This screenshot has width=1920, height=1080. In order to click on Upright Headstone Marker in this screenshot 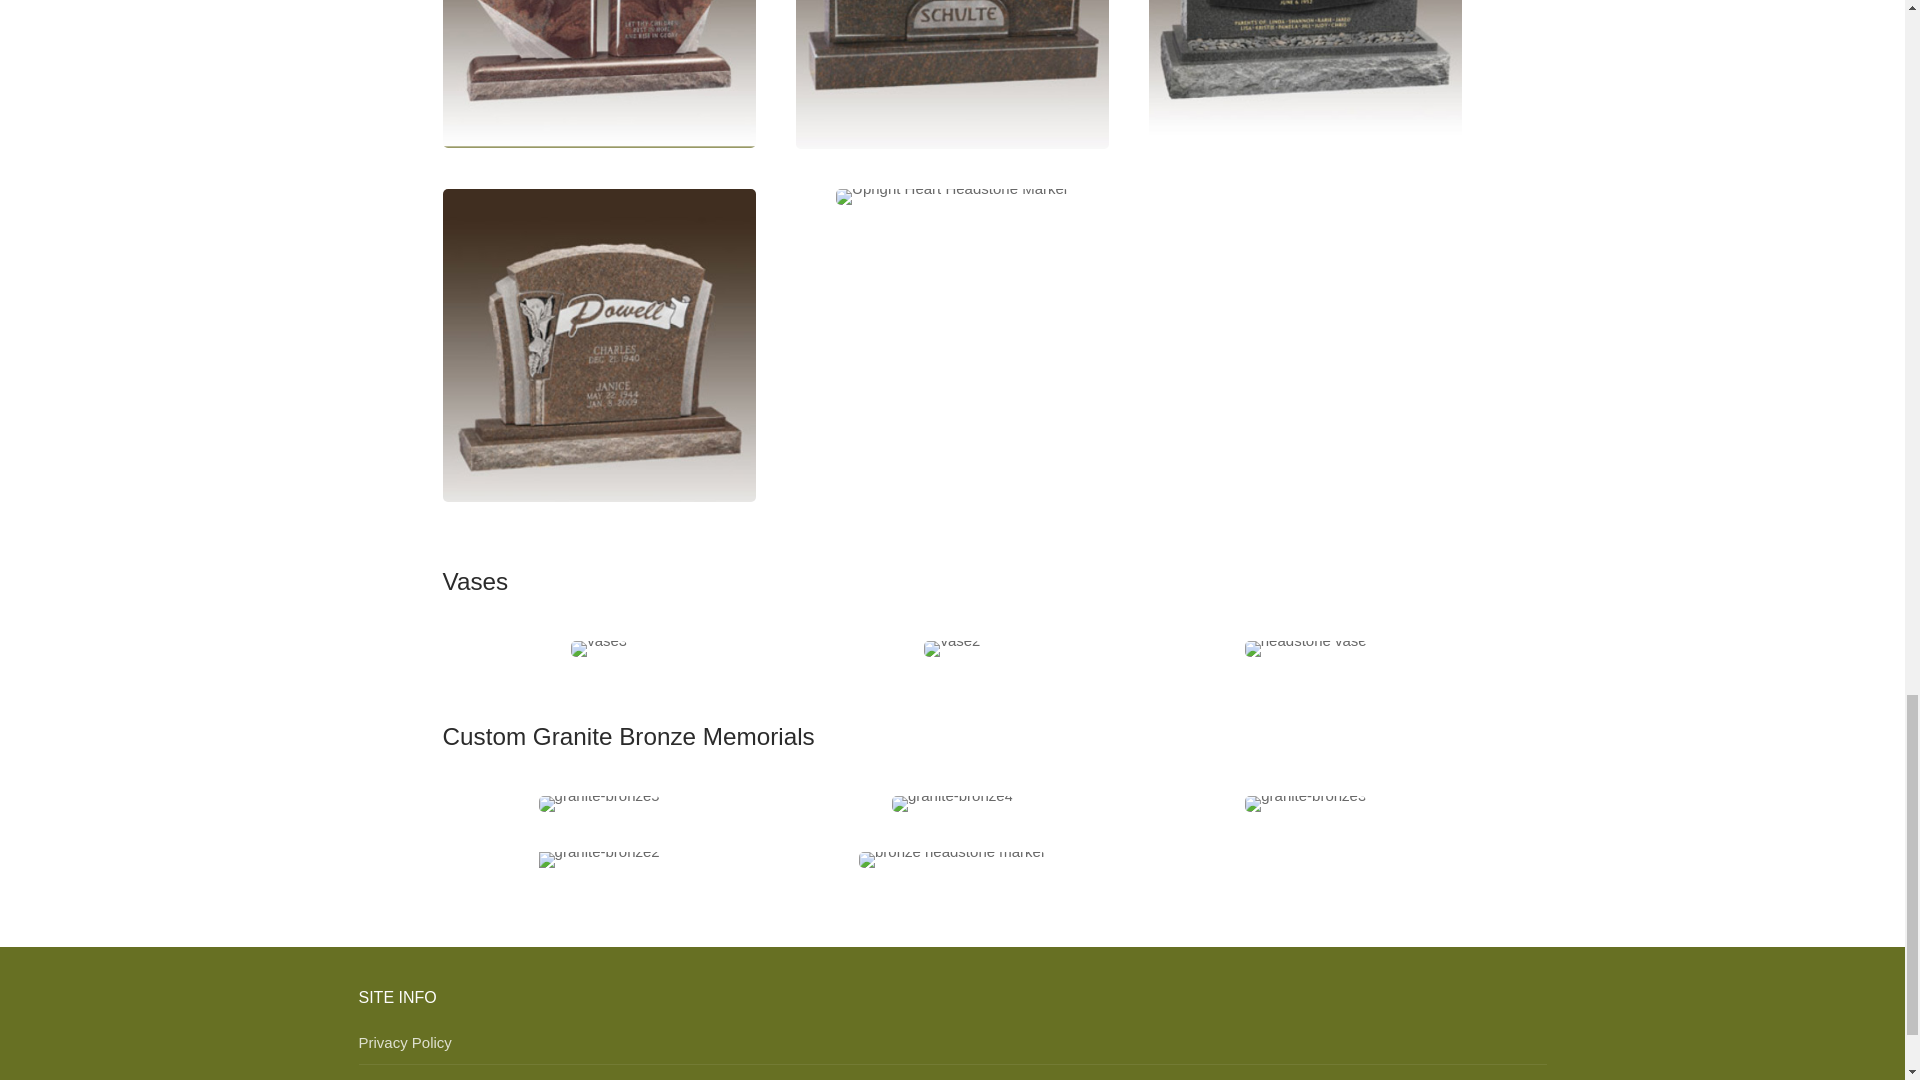, I will do `click(952, 74)`.